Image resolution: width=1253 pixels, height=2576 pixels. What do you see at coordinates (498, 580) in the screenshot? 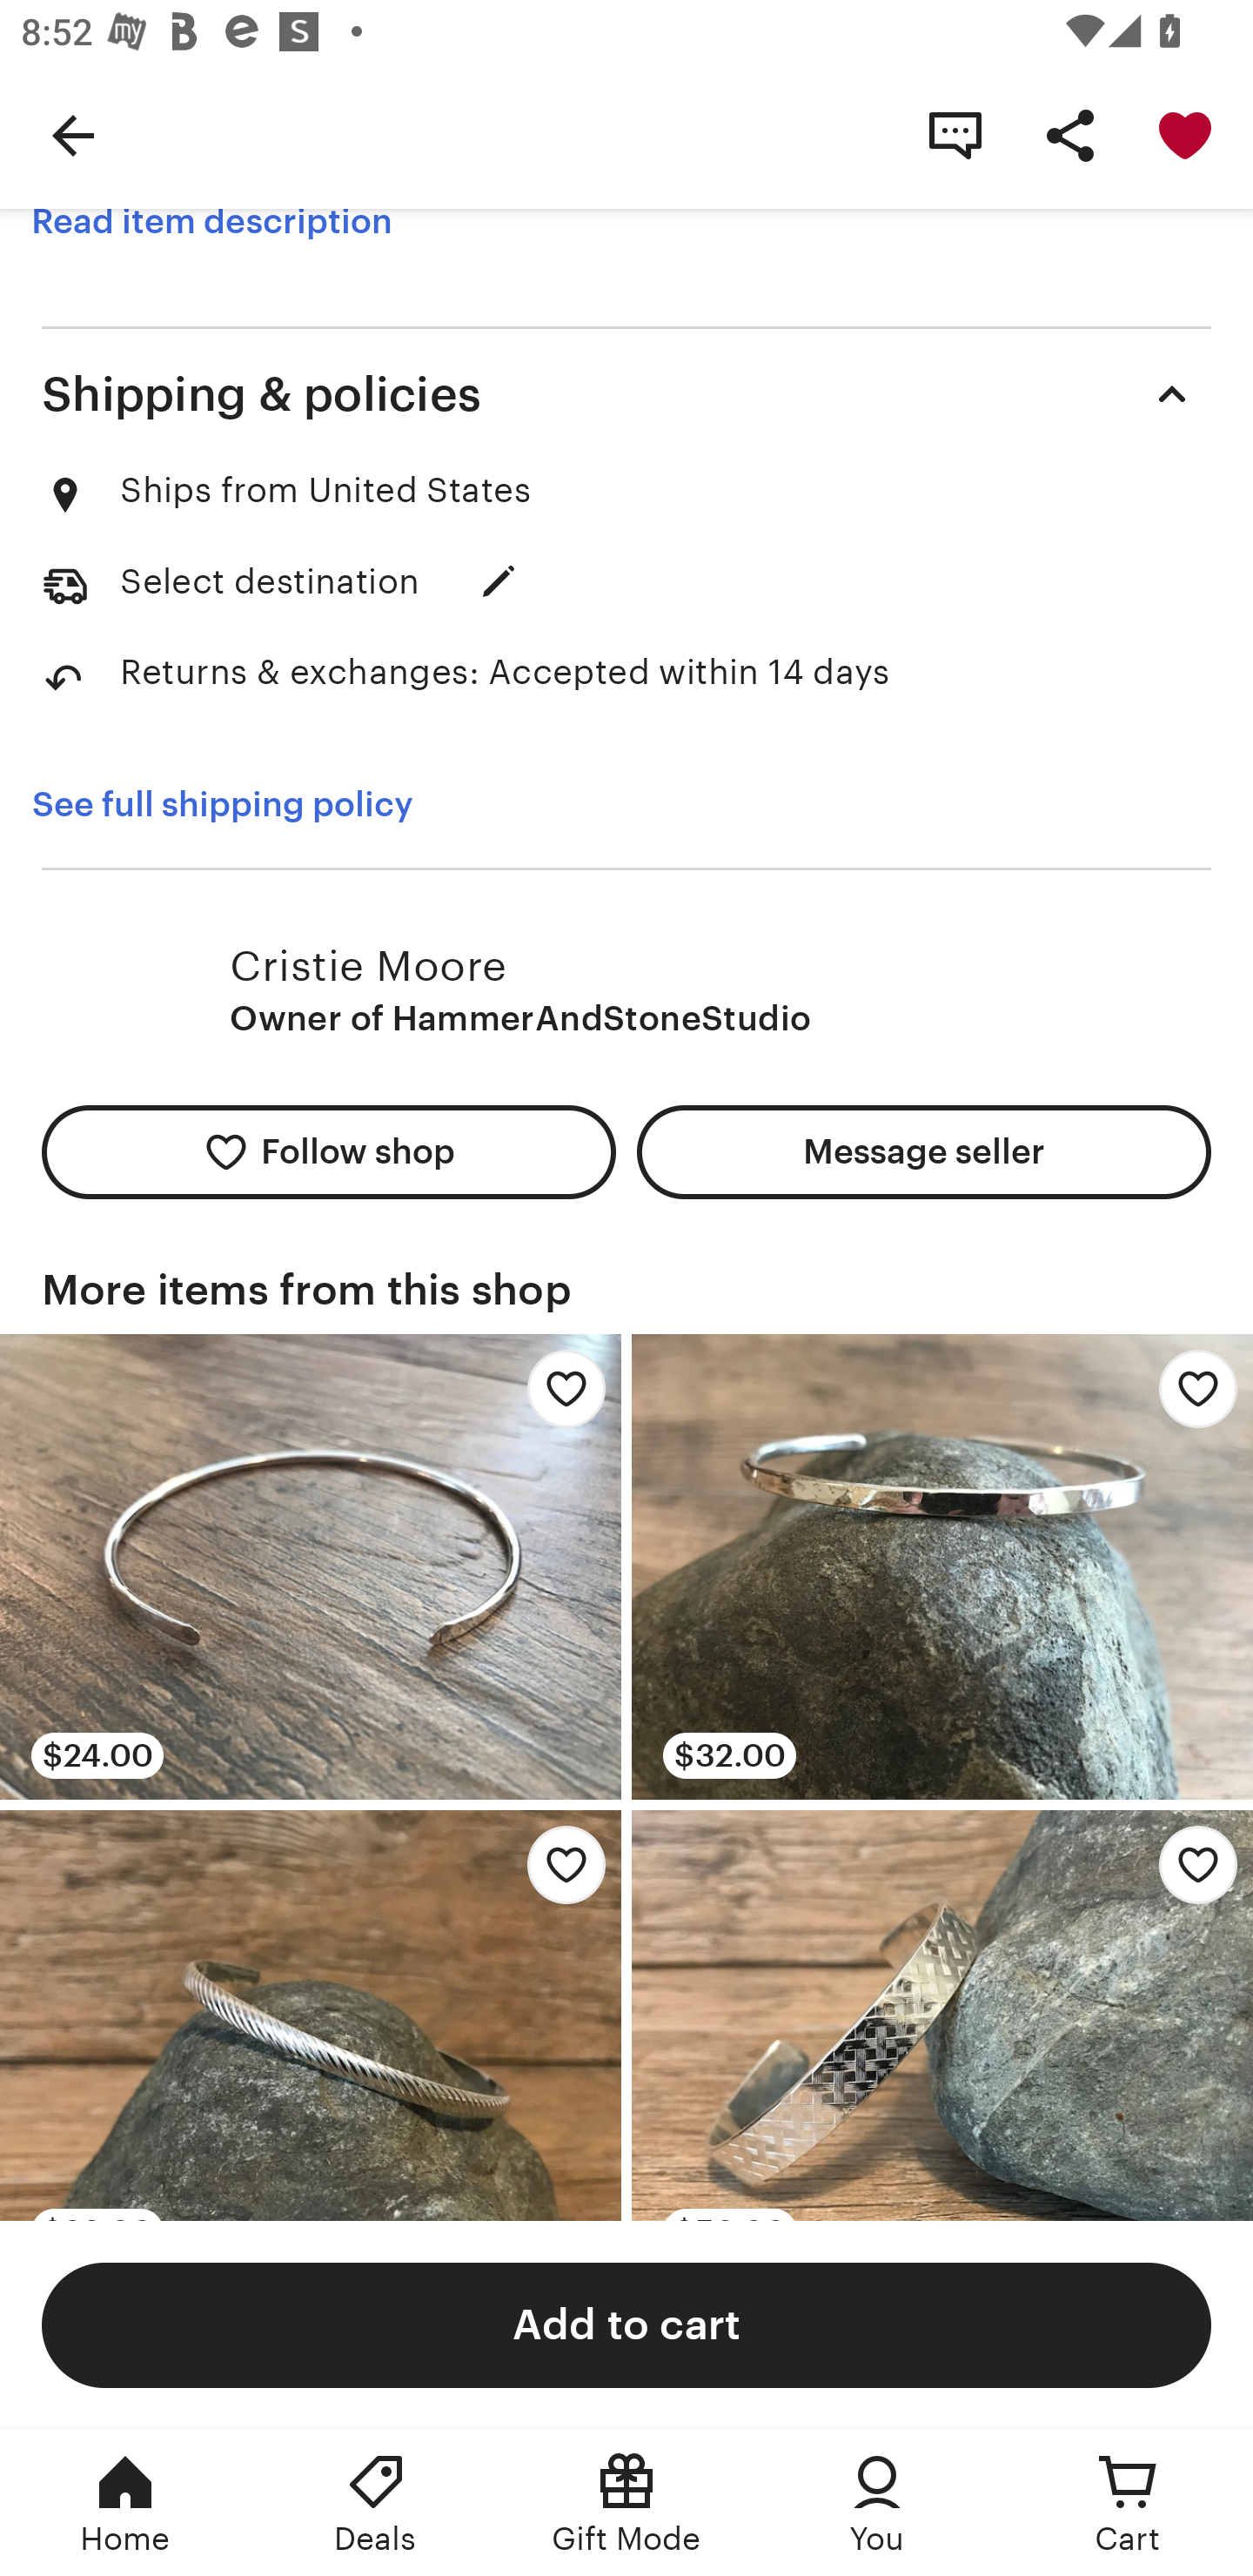
I see `Update` at bounding box center [498, 580].